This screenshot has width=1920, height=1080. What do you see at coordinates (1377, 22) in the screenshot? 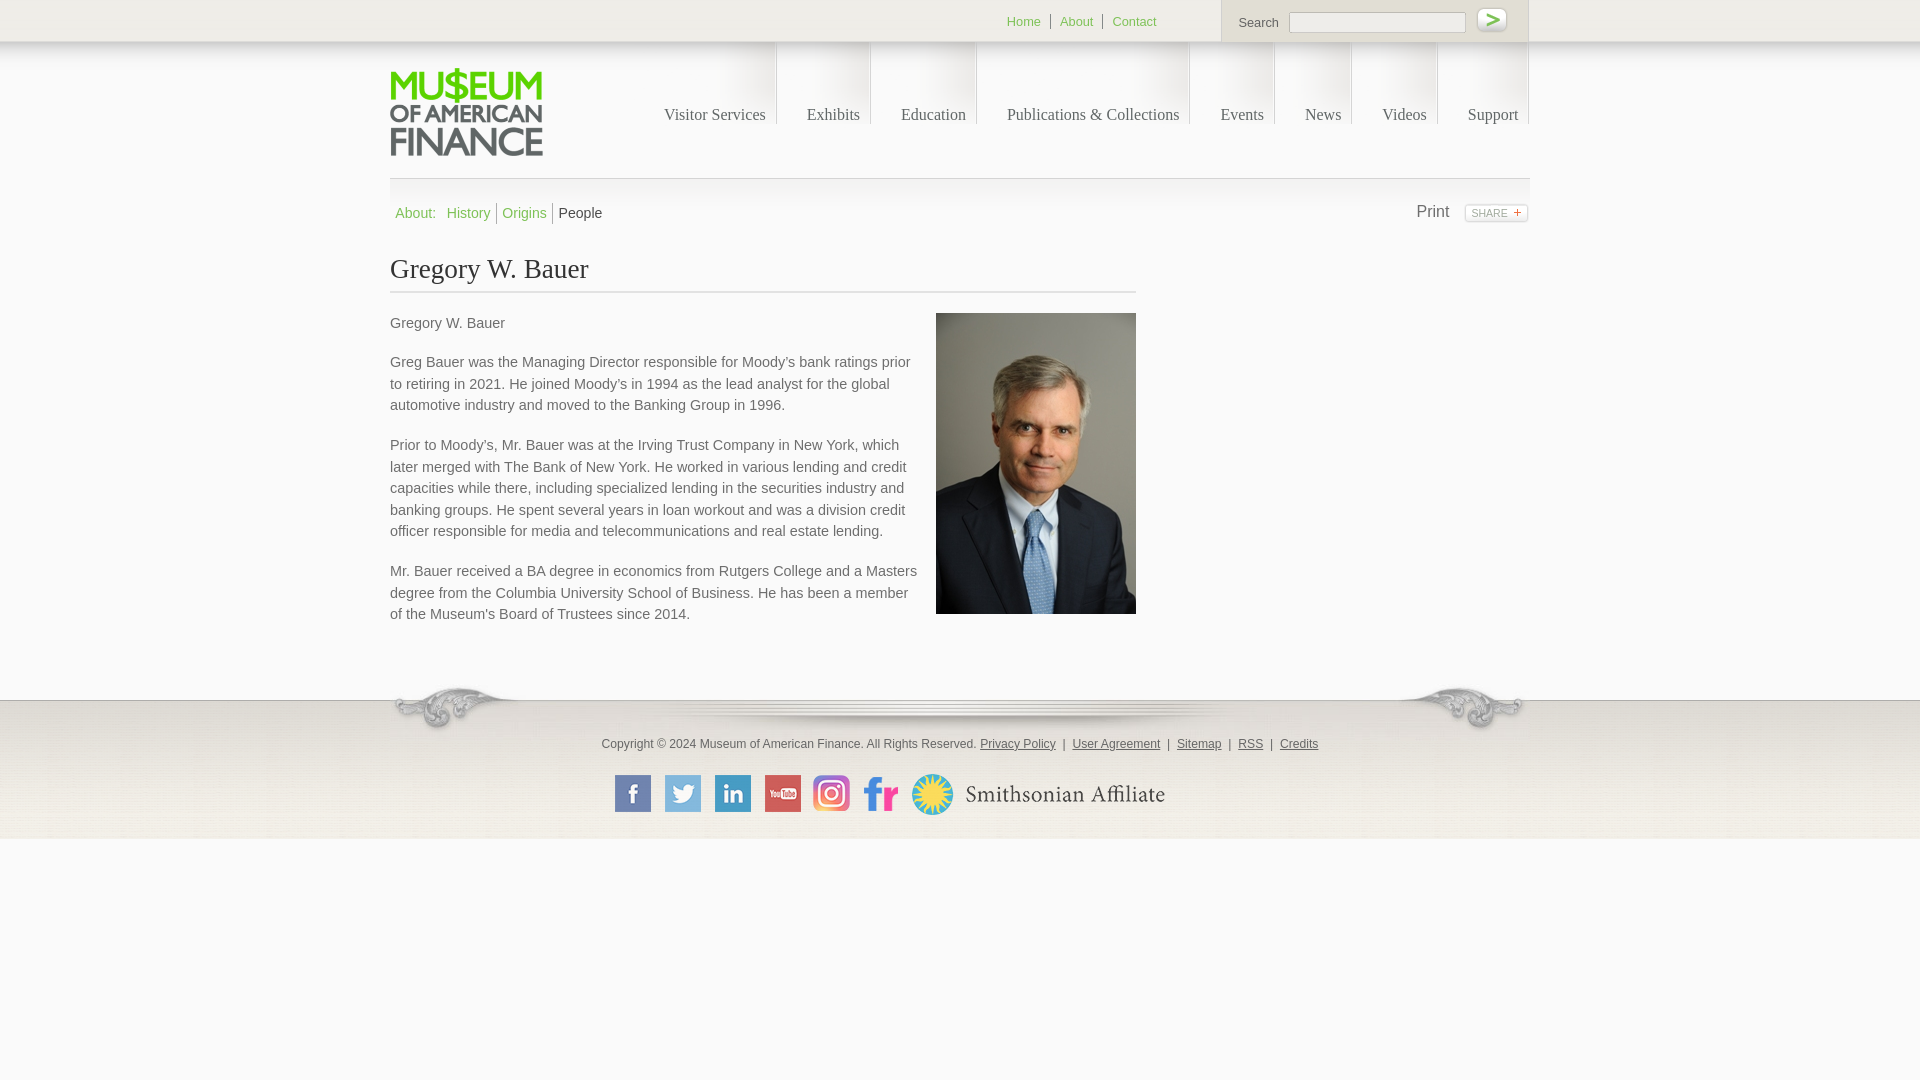
I see `query` at bounding box center [1377, 22].